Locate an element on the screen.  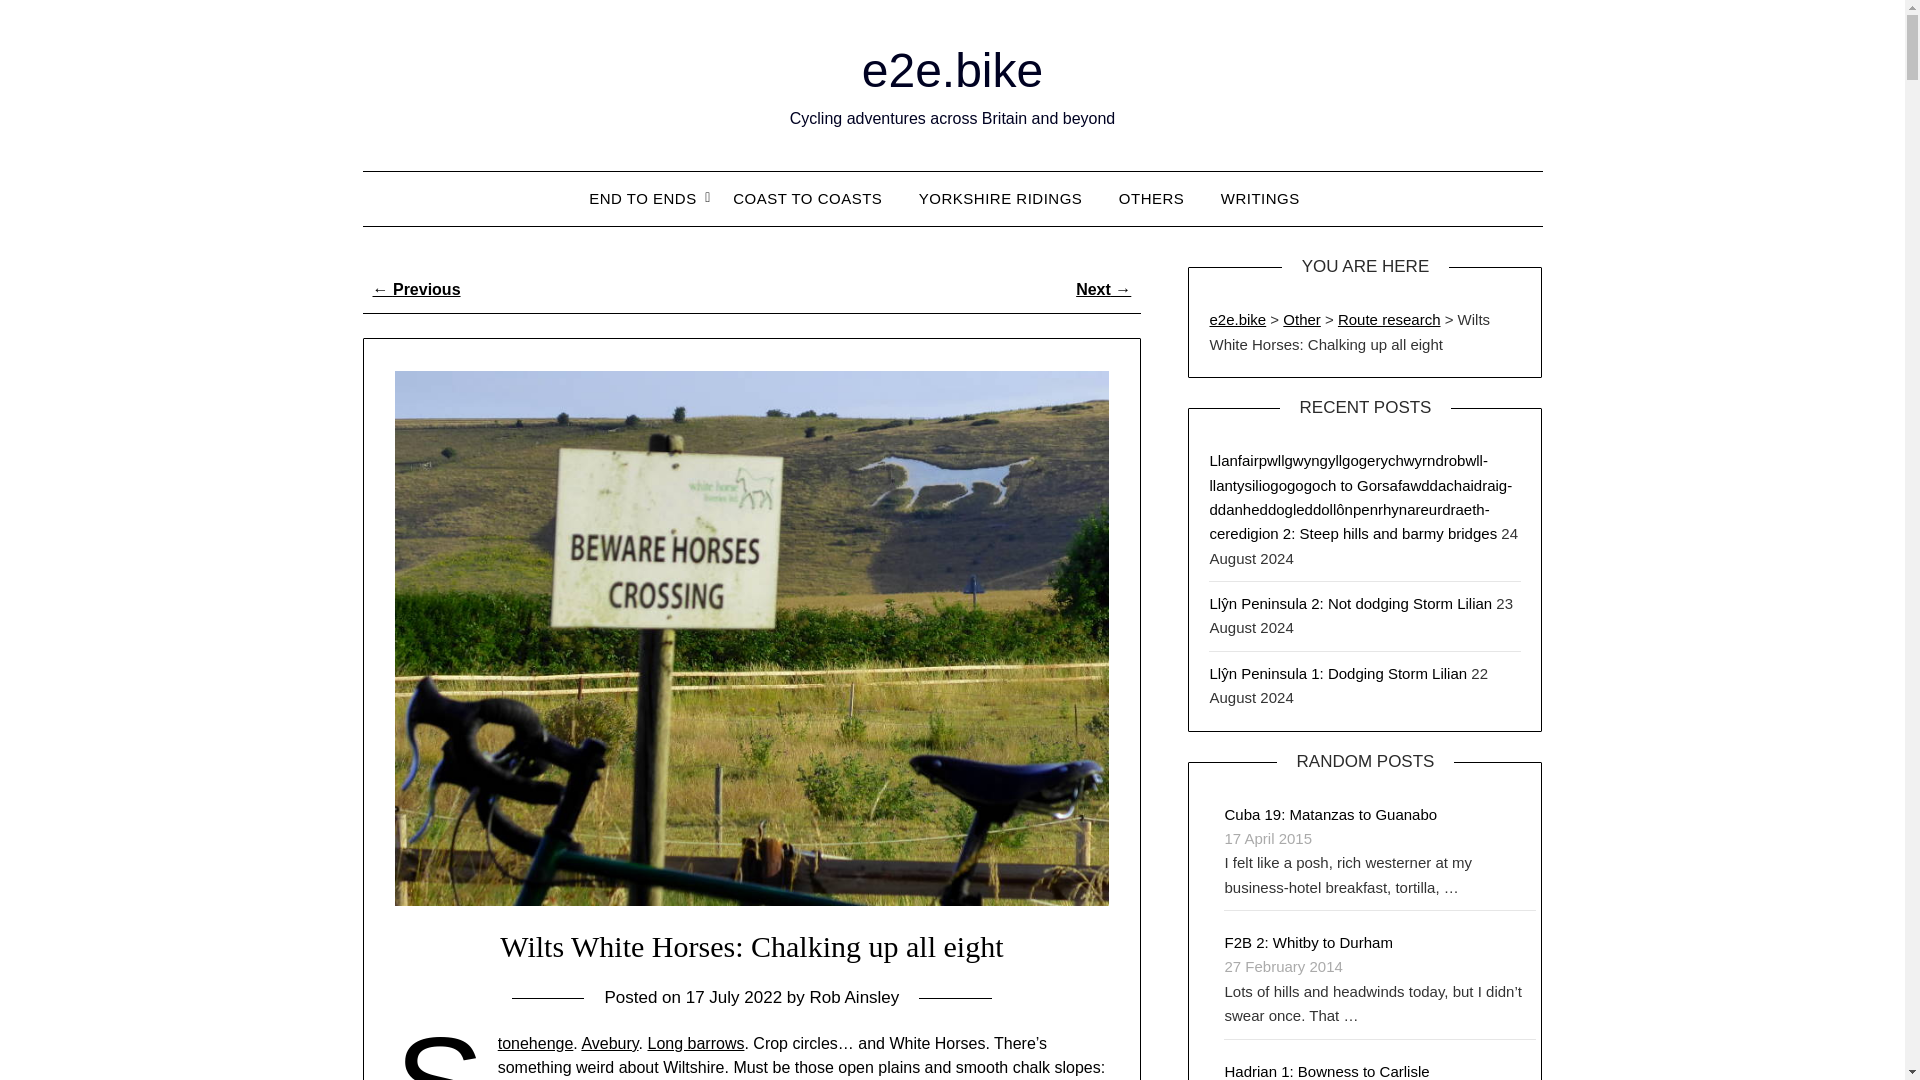
COAST TO COASTS is located at coordinates (807, 198).